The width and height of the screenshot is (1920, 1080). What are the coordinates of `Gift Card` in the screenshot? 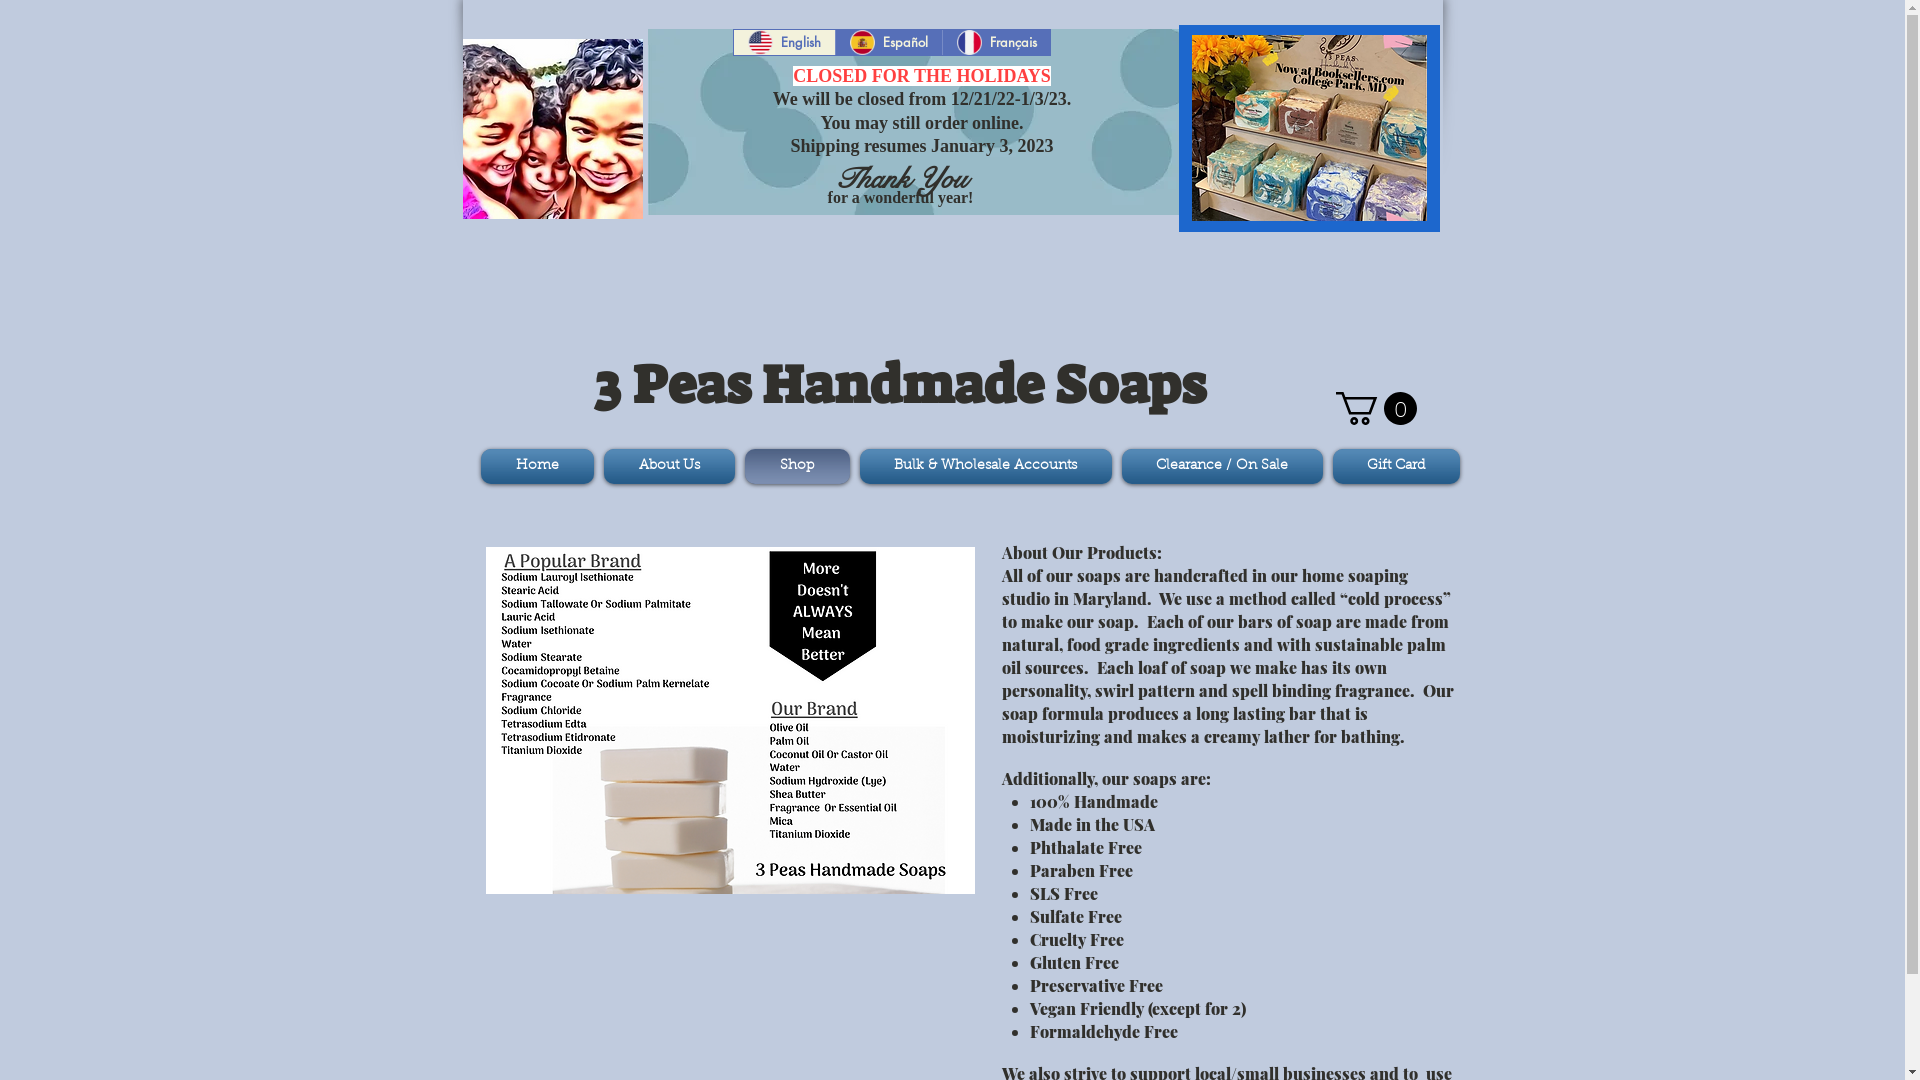 It's located at (1394, 466).